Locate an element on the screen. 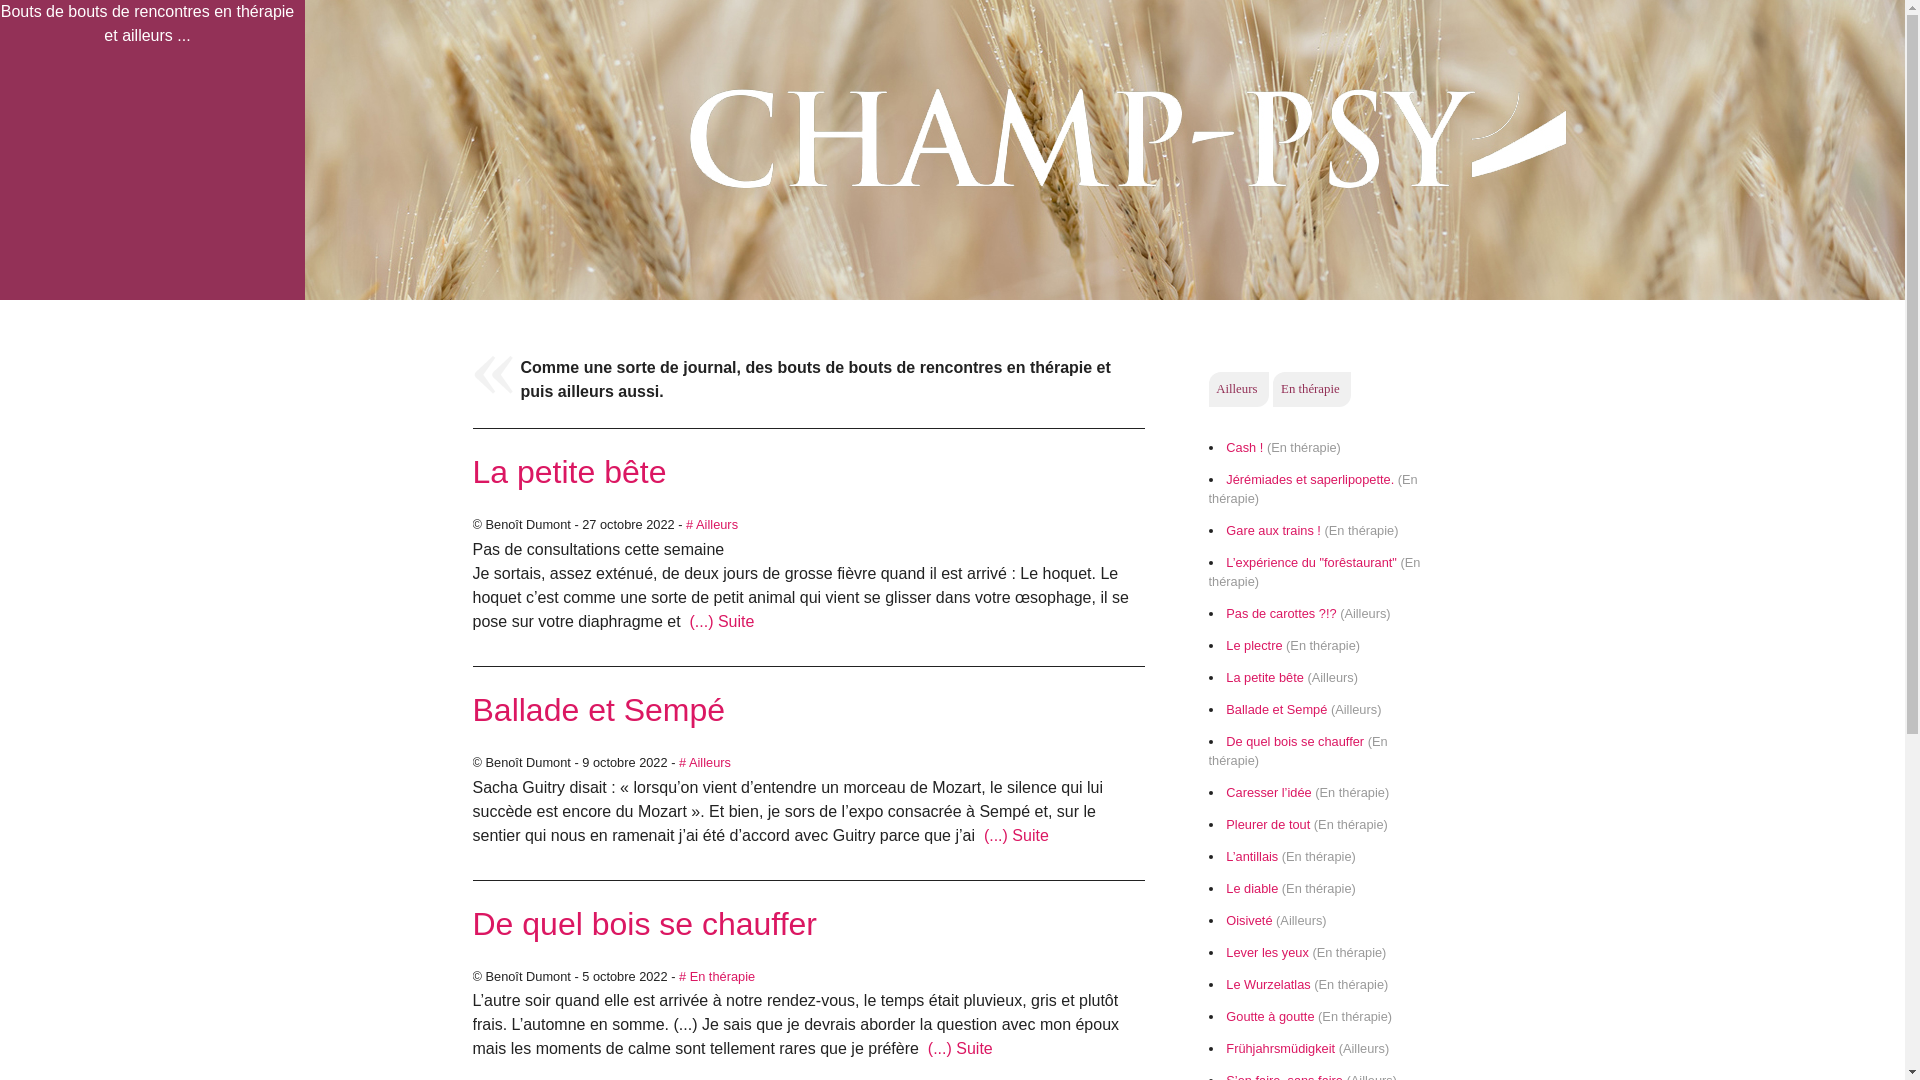 The image size is (1920, 1080). Le Wurzelatlas is located at coordinates (1268, 984).